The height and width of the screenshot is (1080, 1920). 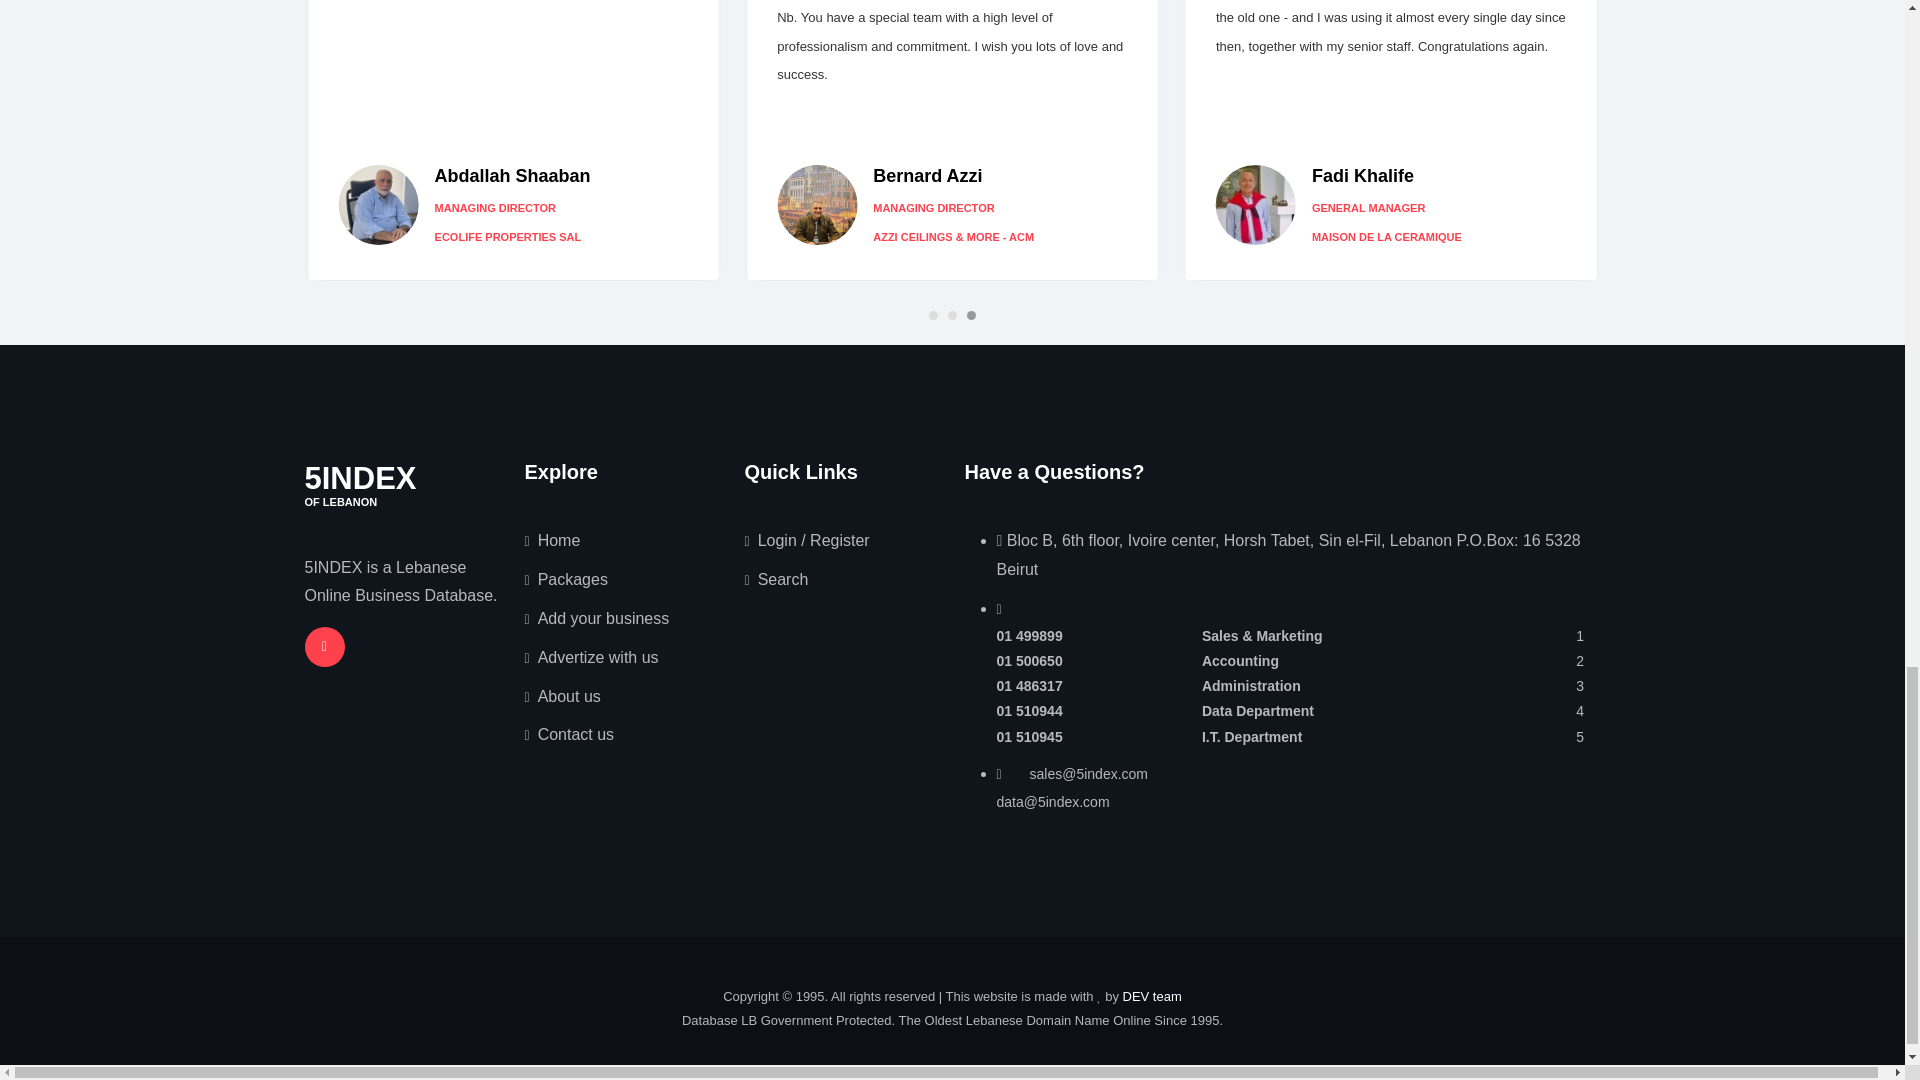 I want to click on 5INDEX facebook page, so click(x=323, y=647).